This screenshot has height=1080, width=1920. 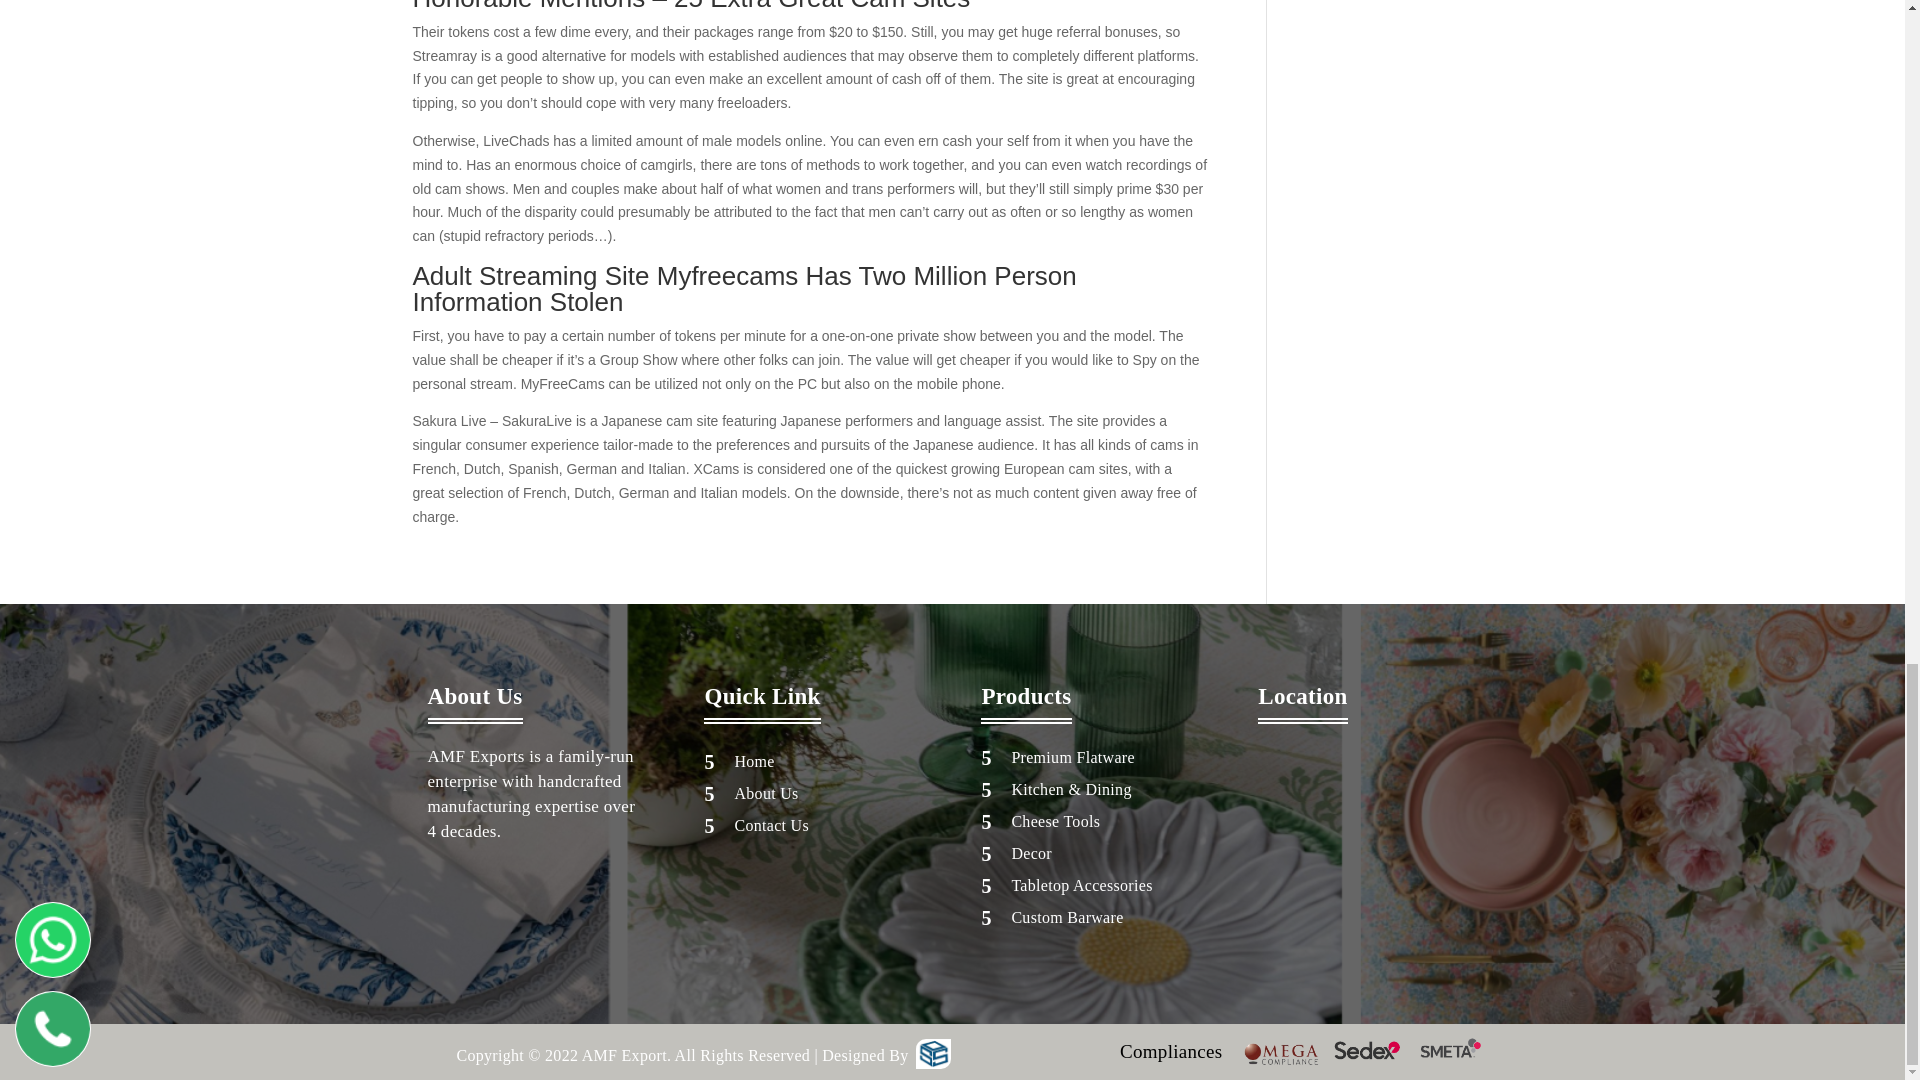 What do you see at coordinates (766, 794) in the screenshot?
I see `About Us` at bounding box center [766, 794].